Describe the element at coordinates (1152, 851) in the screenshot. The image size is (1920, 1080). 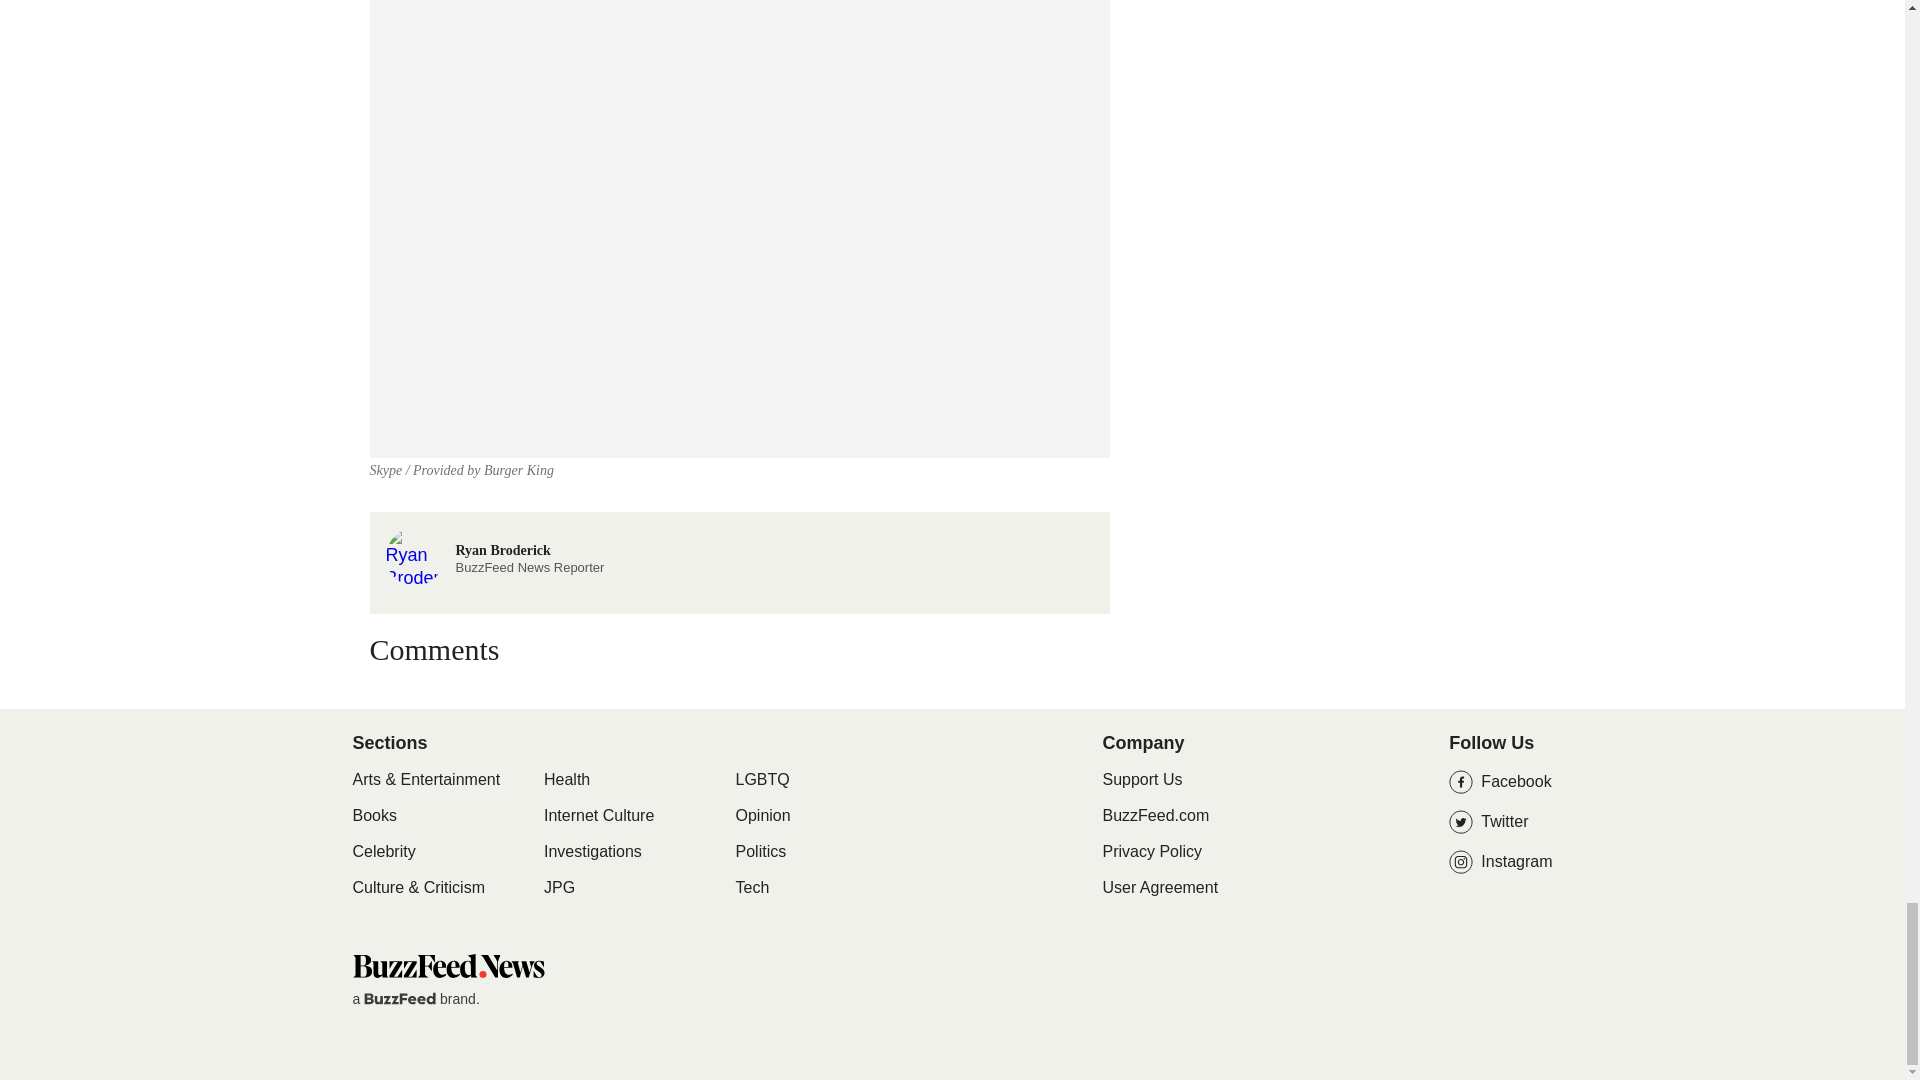
I see `Privacy Policy` at that location.